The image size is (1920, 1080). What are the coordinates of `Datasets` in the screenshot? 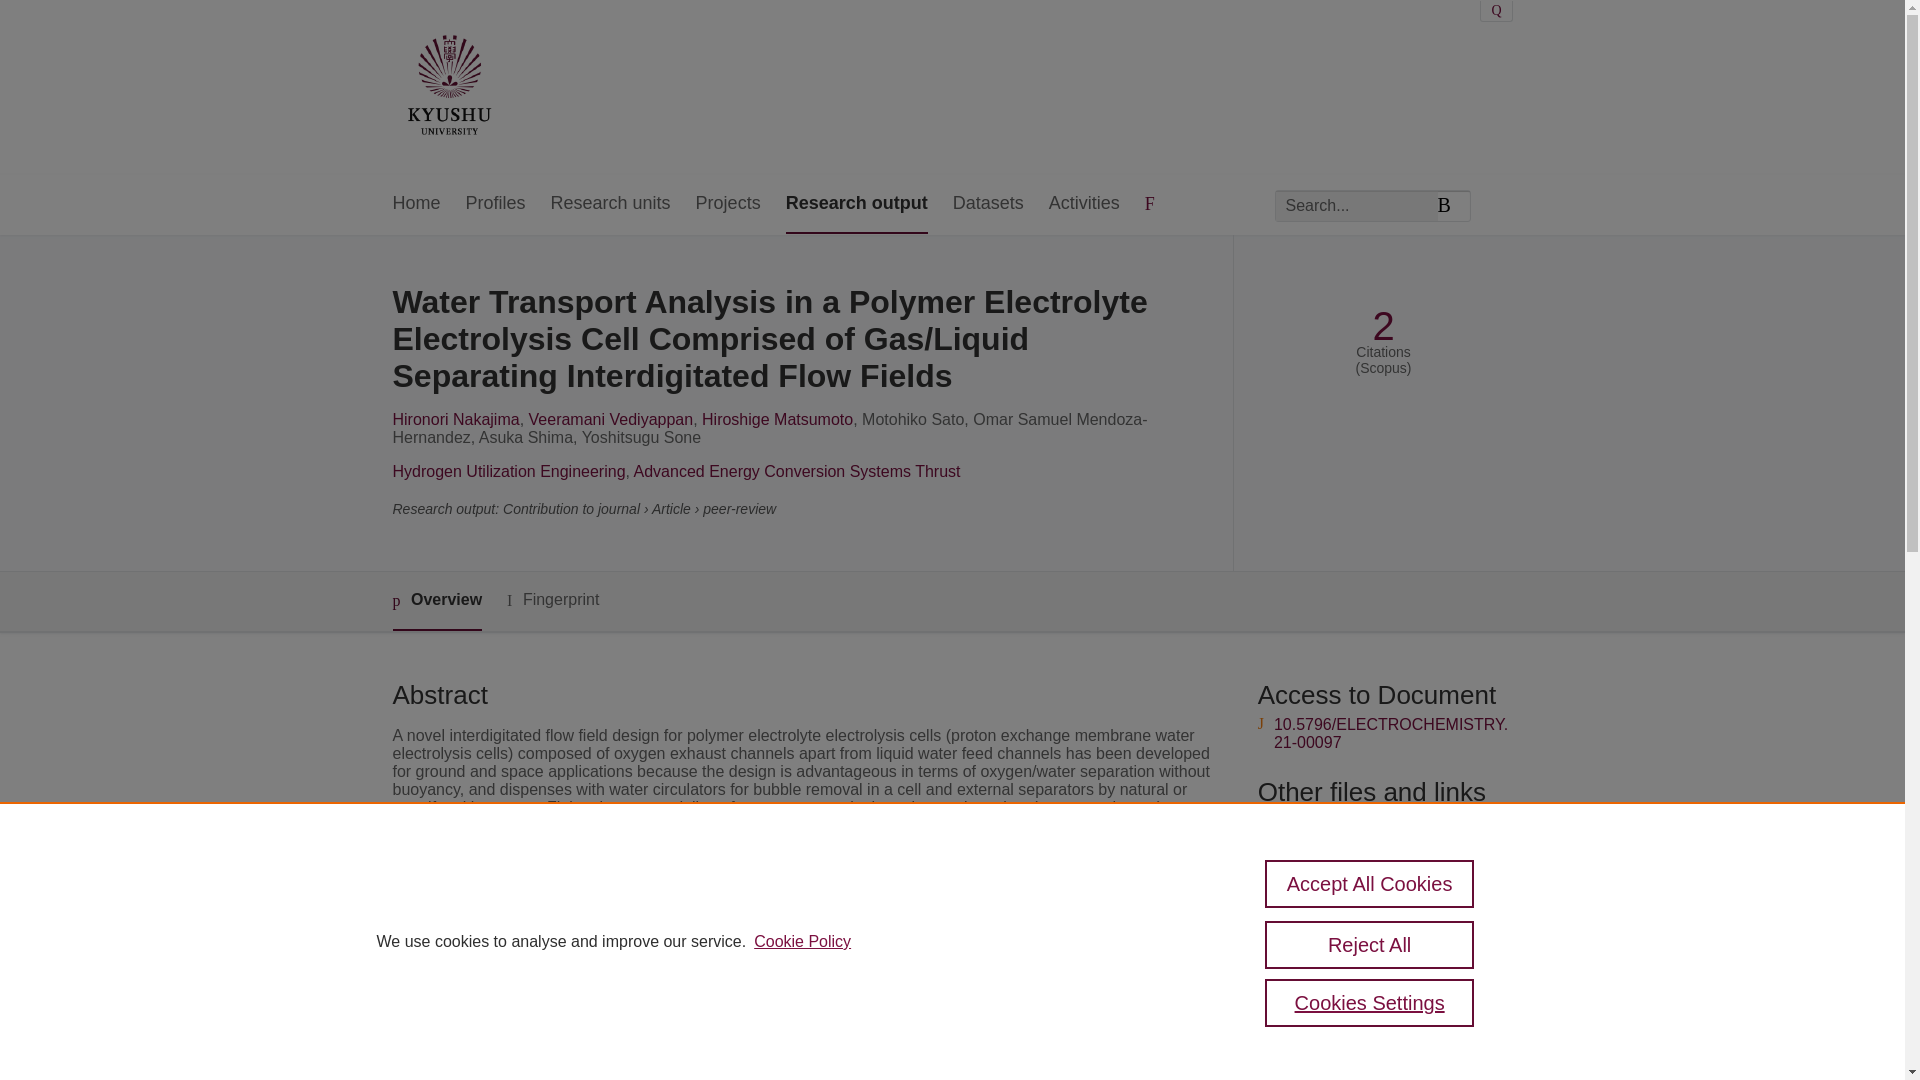 It's located at (988, 204).